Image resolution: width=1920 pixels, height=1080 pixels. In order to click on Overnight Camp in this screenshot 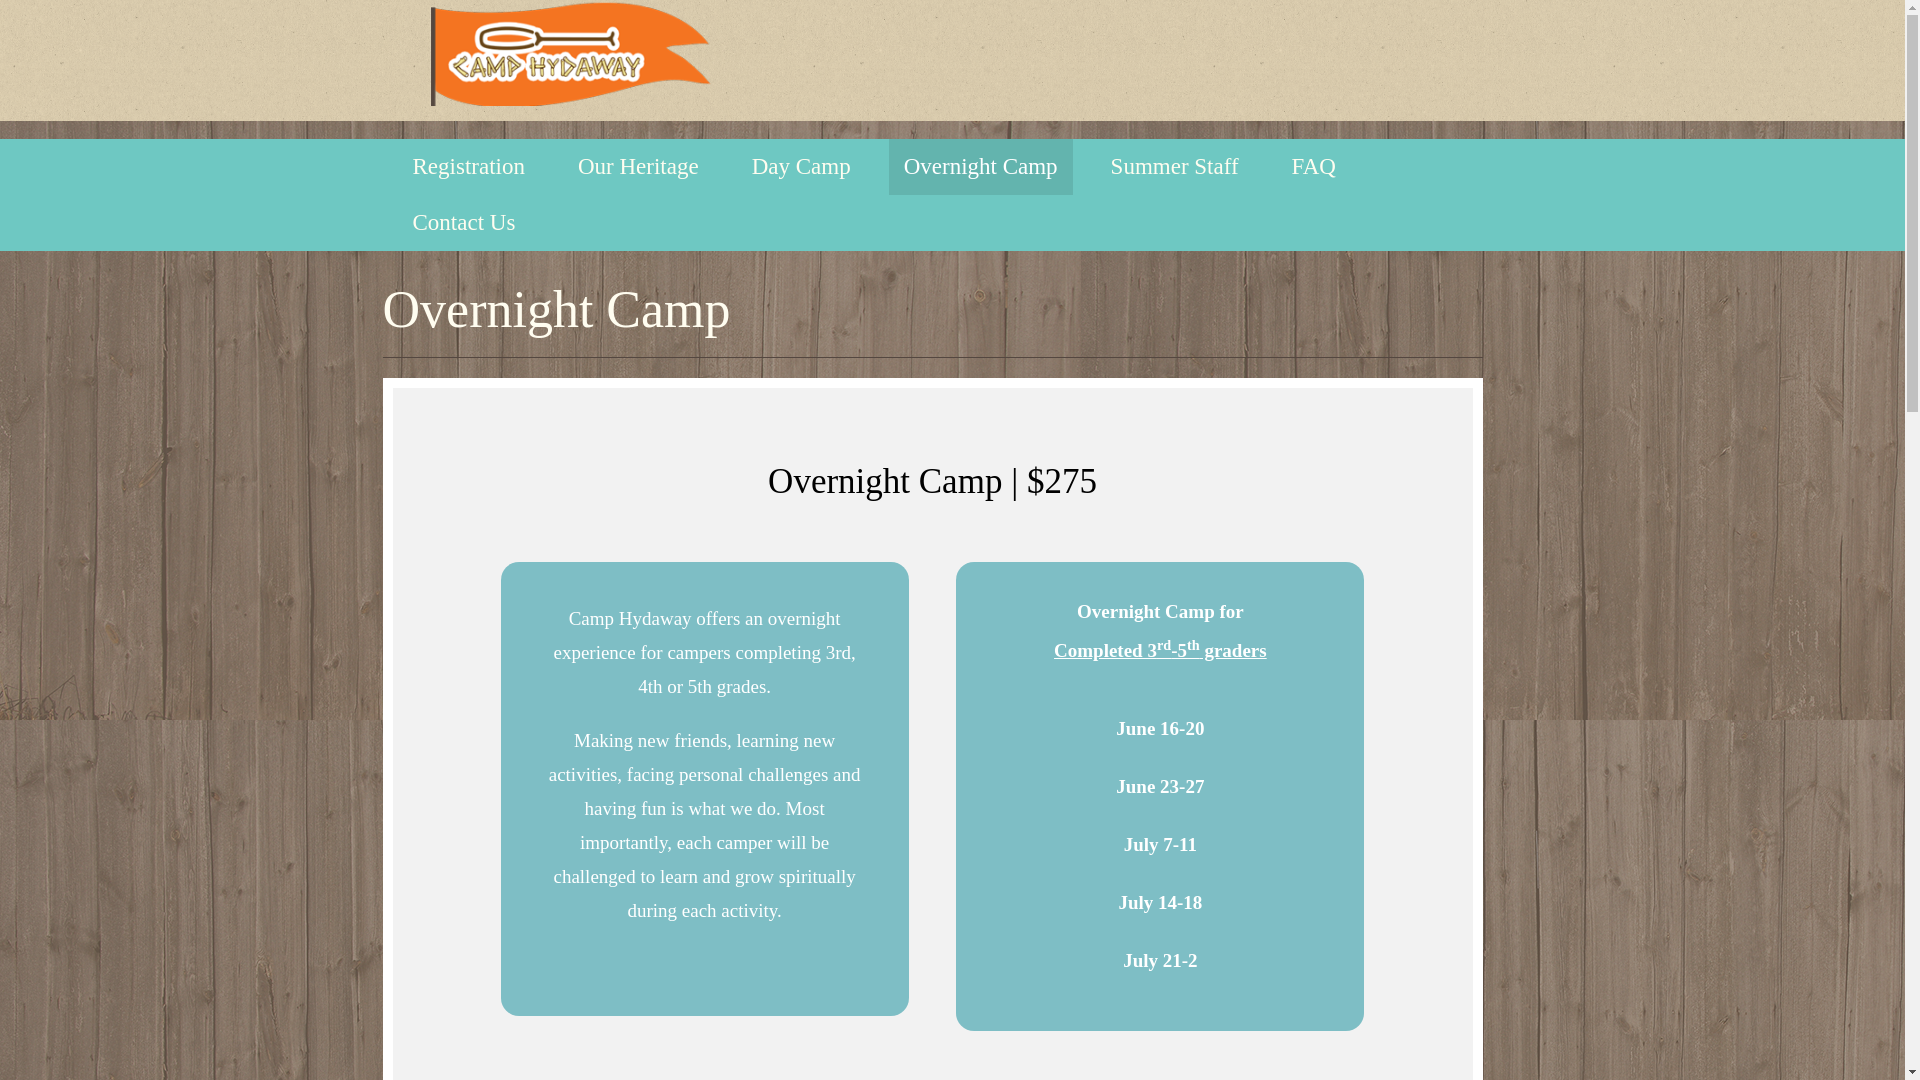, I will do `click(980, 167)`.